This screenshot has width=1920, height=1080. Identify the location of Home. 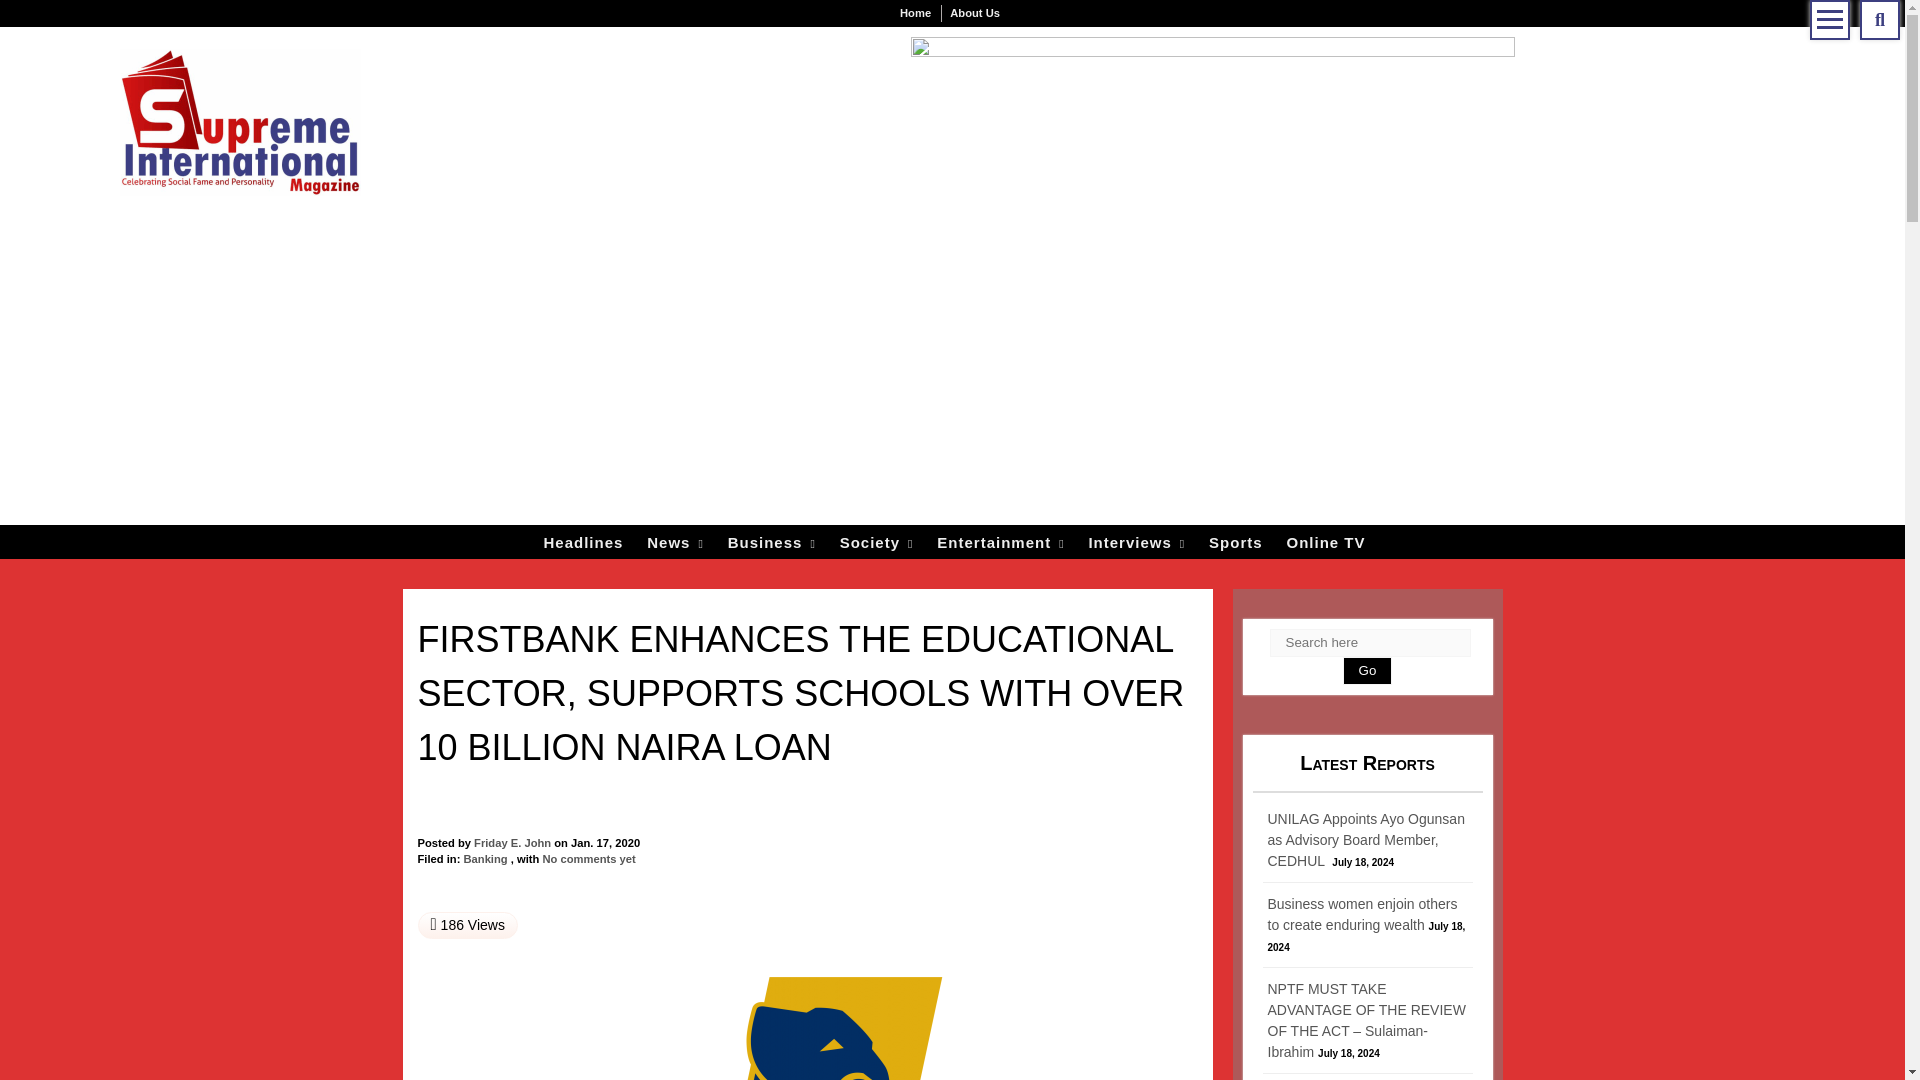
(915, 13).